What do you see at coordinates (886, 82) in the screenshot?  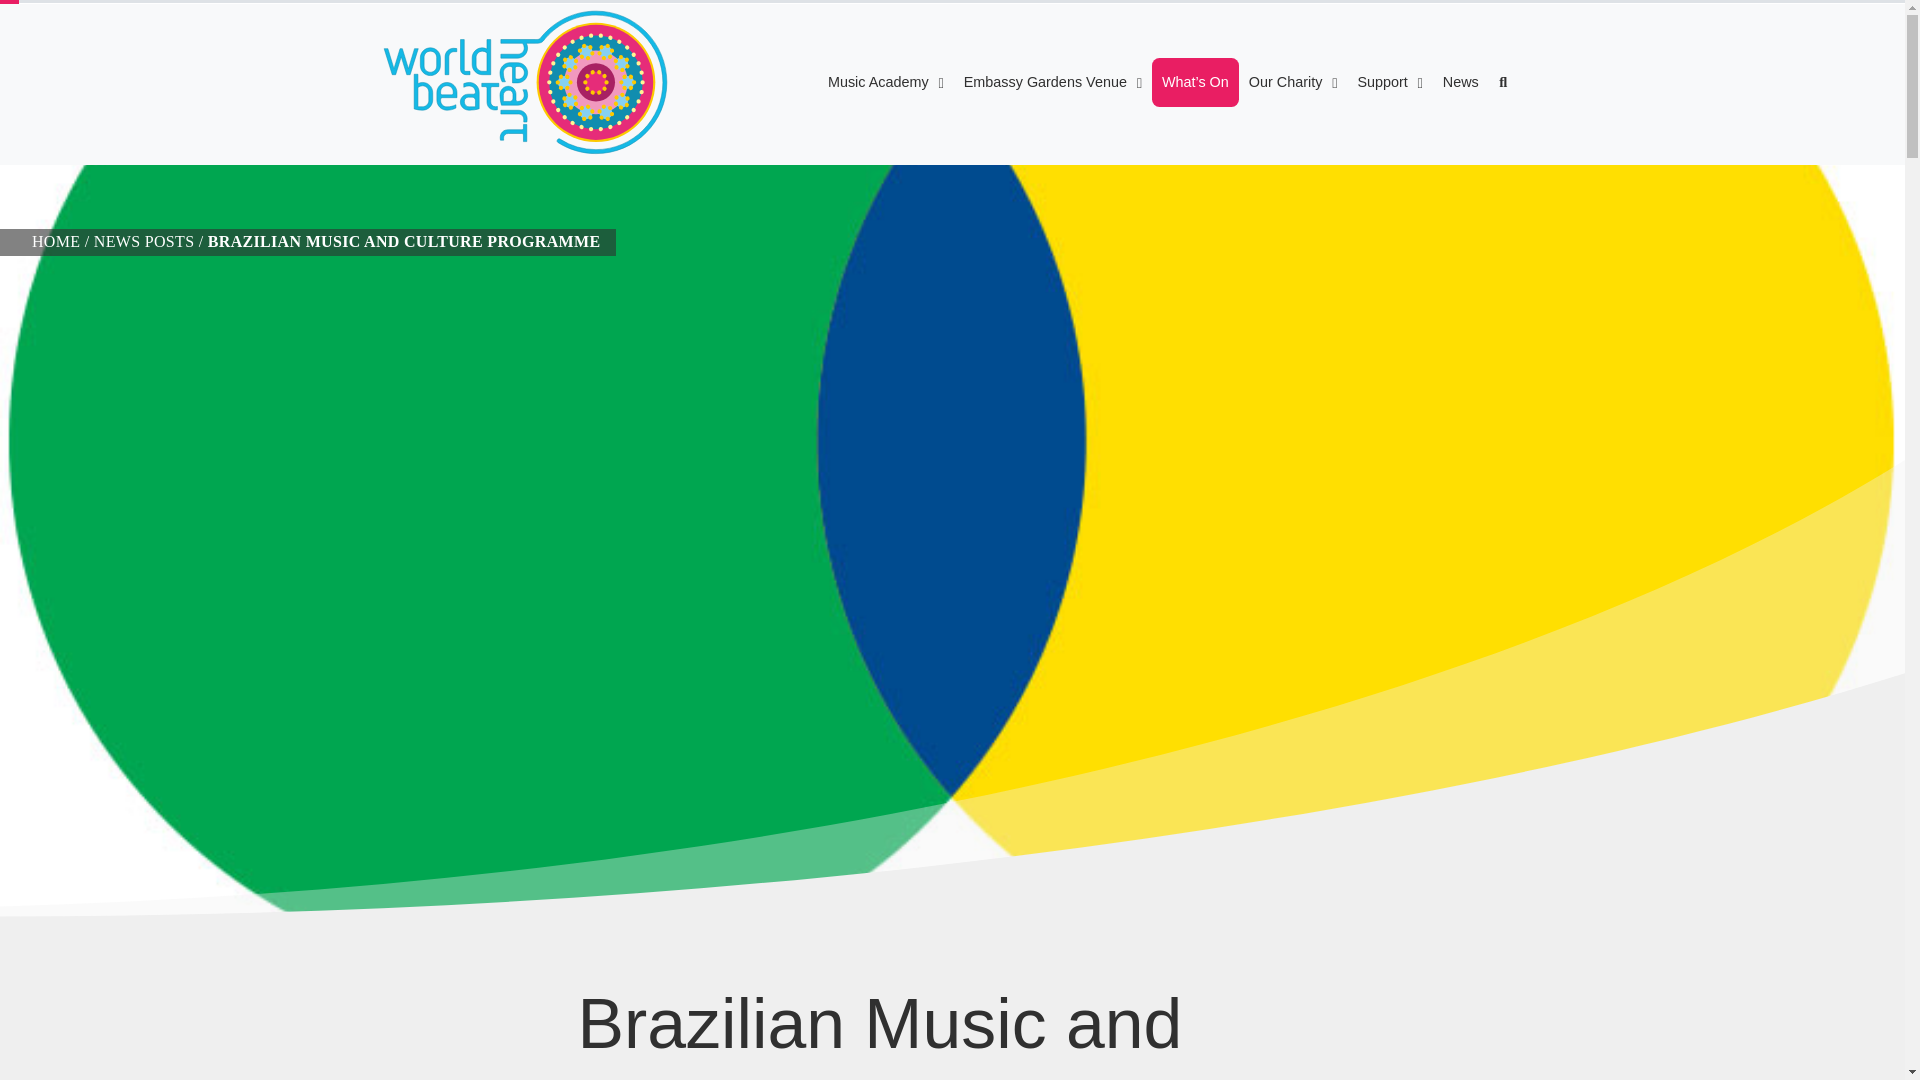 I see `Music Academy` at bounding box center [886, 82].